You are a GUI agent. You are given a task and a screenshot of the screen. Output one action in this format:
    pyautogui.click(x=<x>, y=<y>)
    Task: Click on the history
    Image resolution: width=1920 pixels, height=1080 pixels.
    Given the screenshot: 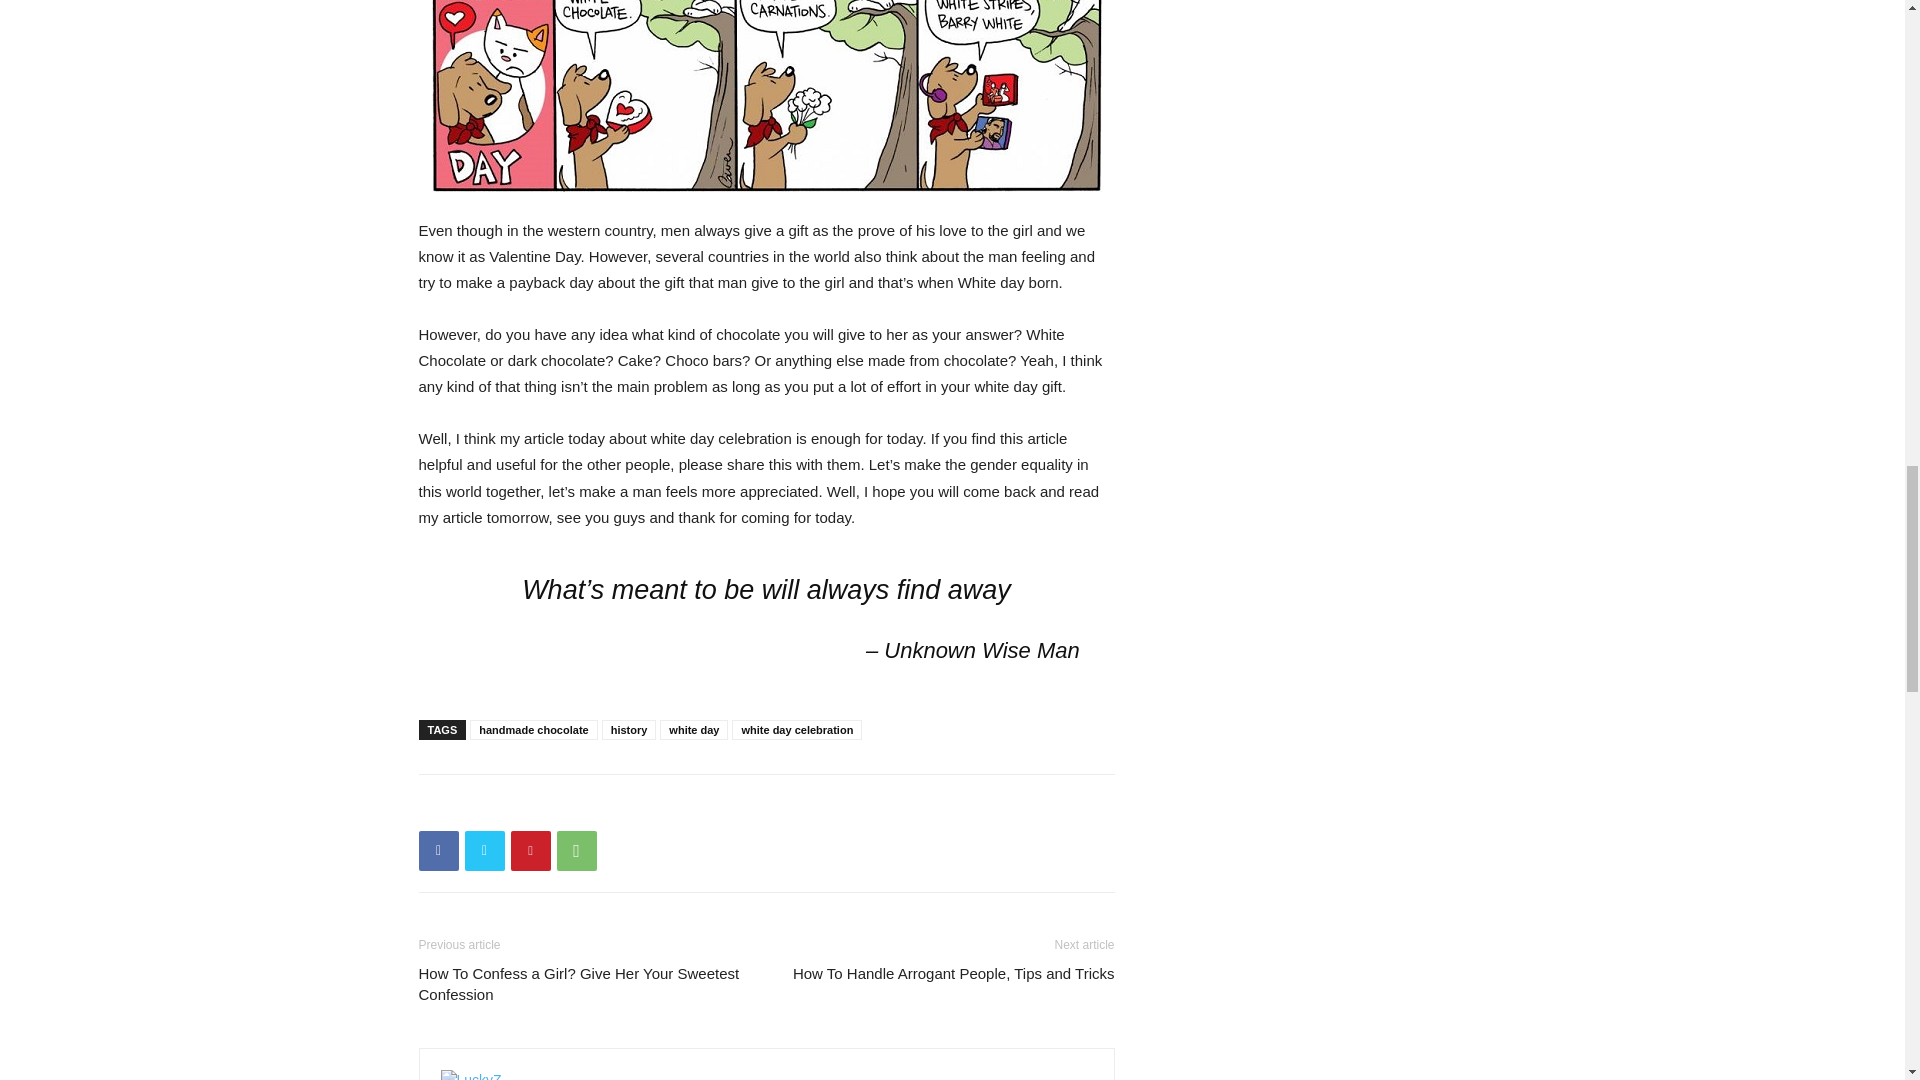 What is the action you would take?
    pyautogui.click(x=629, y=730)
    